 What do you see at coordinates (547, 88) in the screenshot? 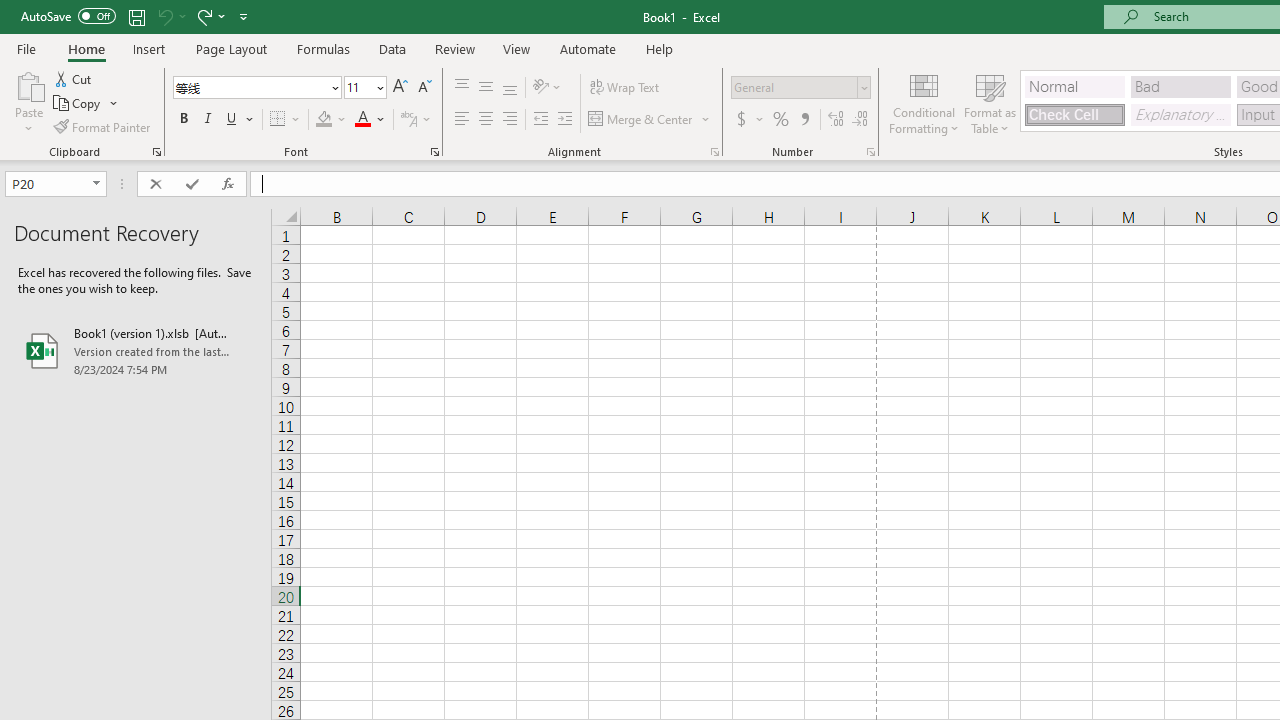
I see `Orientation` at bounding box center [547, 88].